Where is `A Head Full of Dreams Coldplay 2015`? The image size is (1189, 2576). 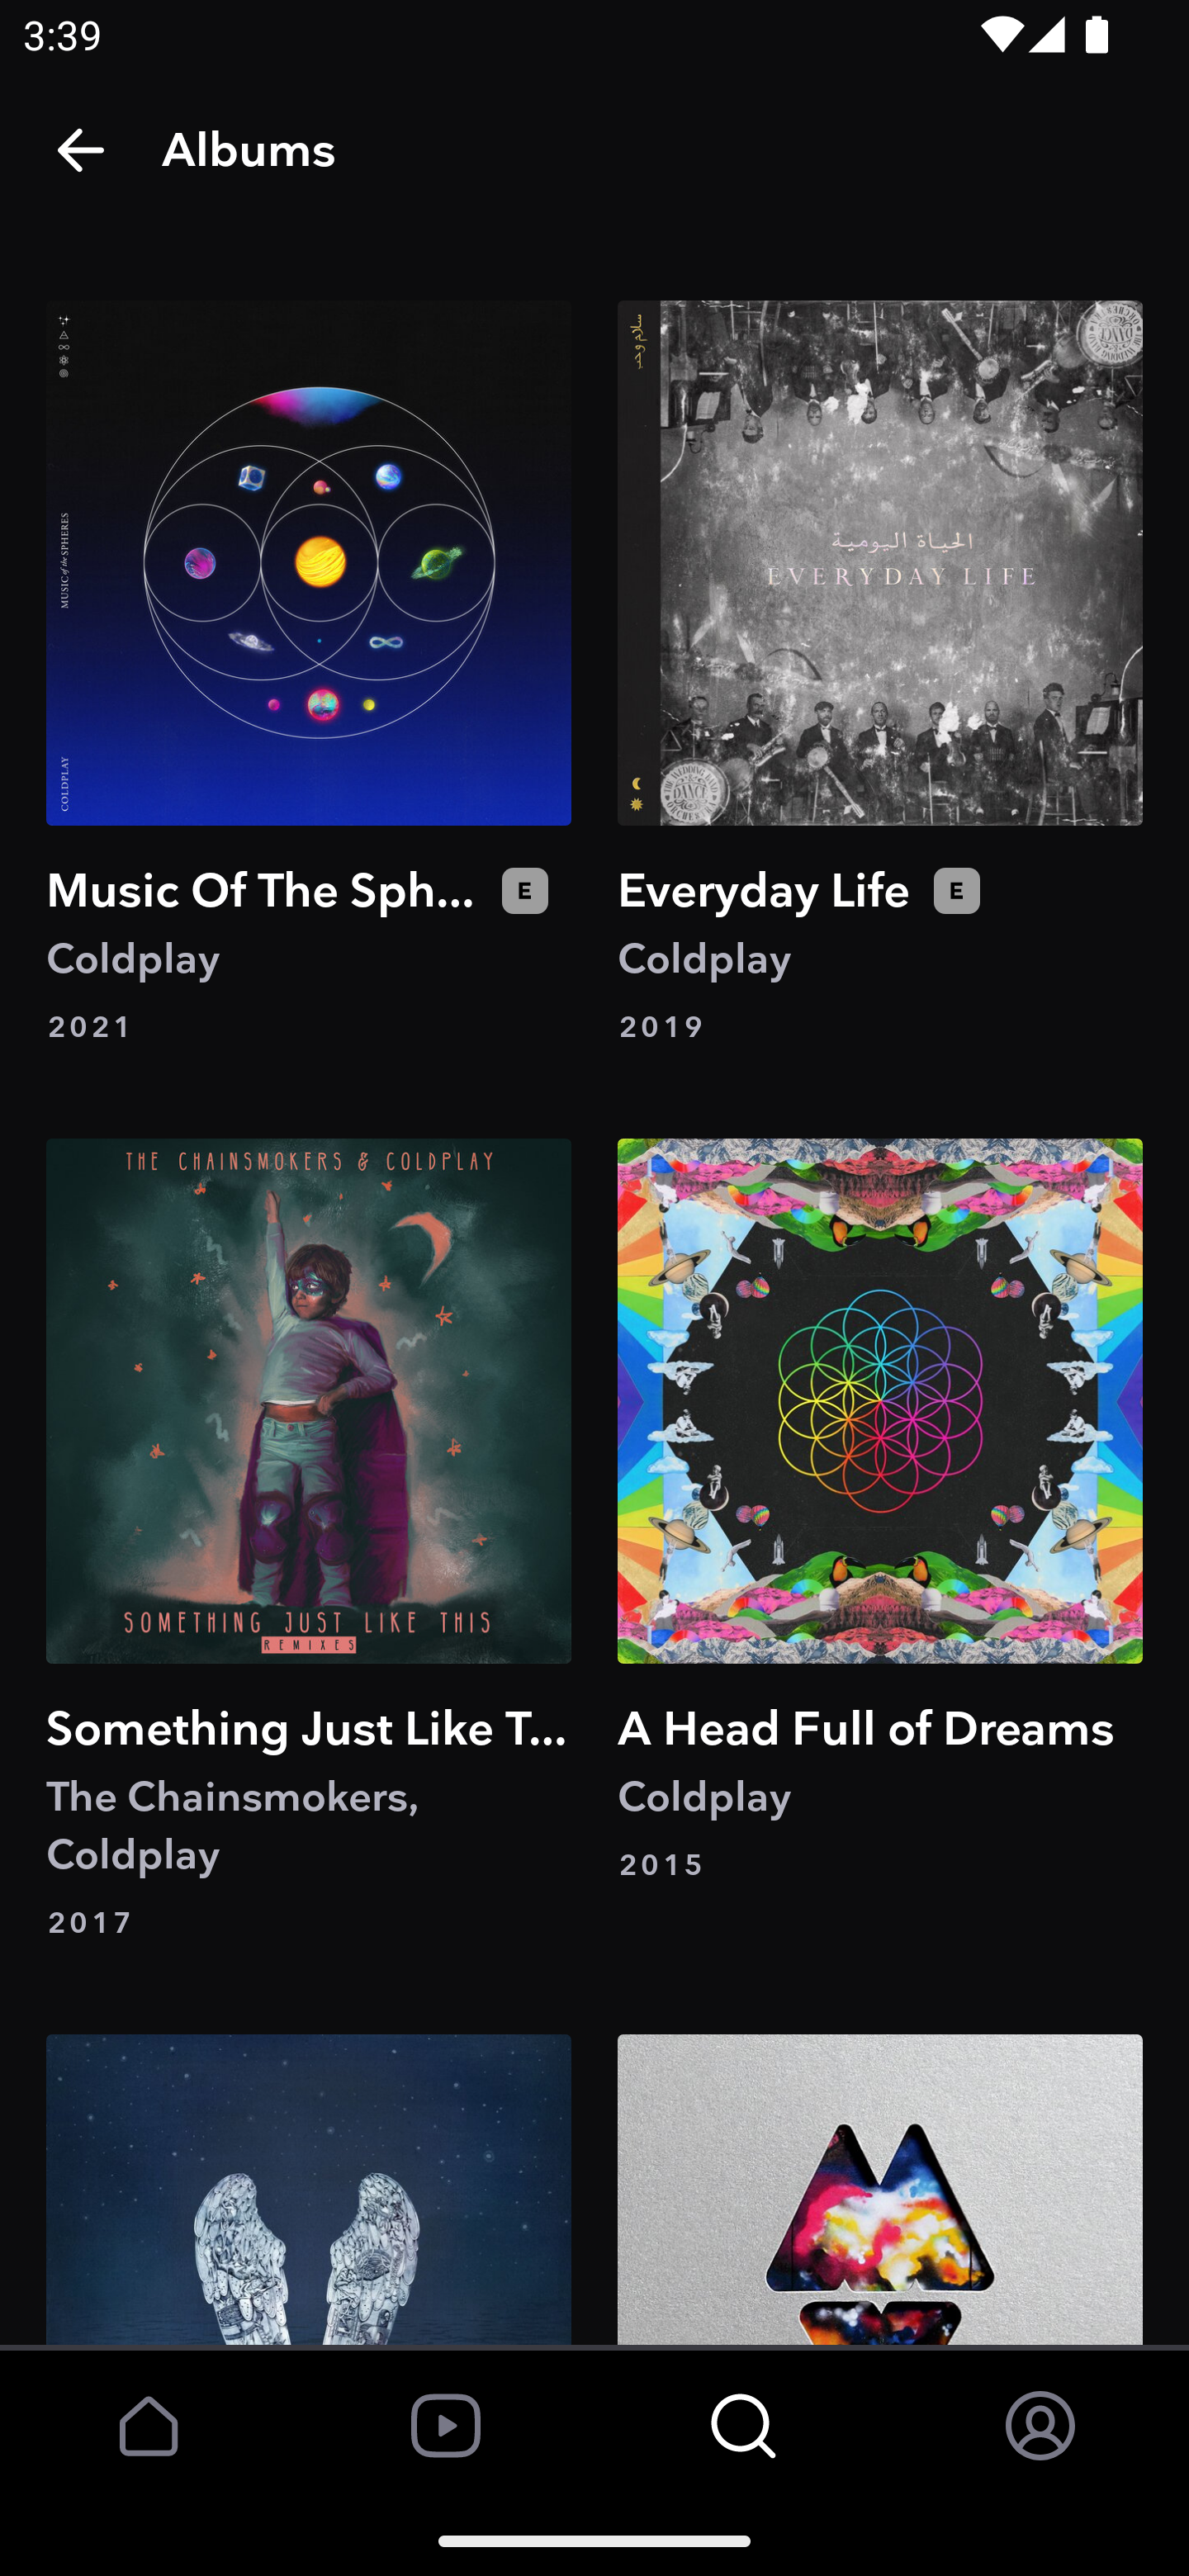 A Head Full of Dreams Coldplay 2015 is located at coordinates (879, 1541).